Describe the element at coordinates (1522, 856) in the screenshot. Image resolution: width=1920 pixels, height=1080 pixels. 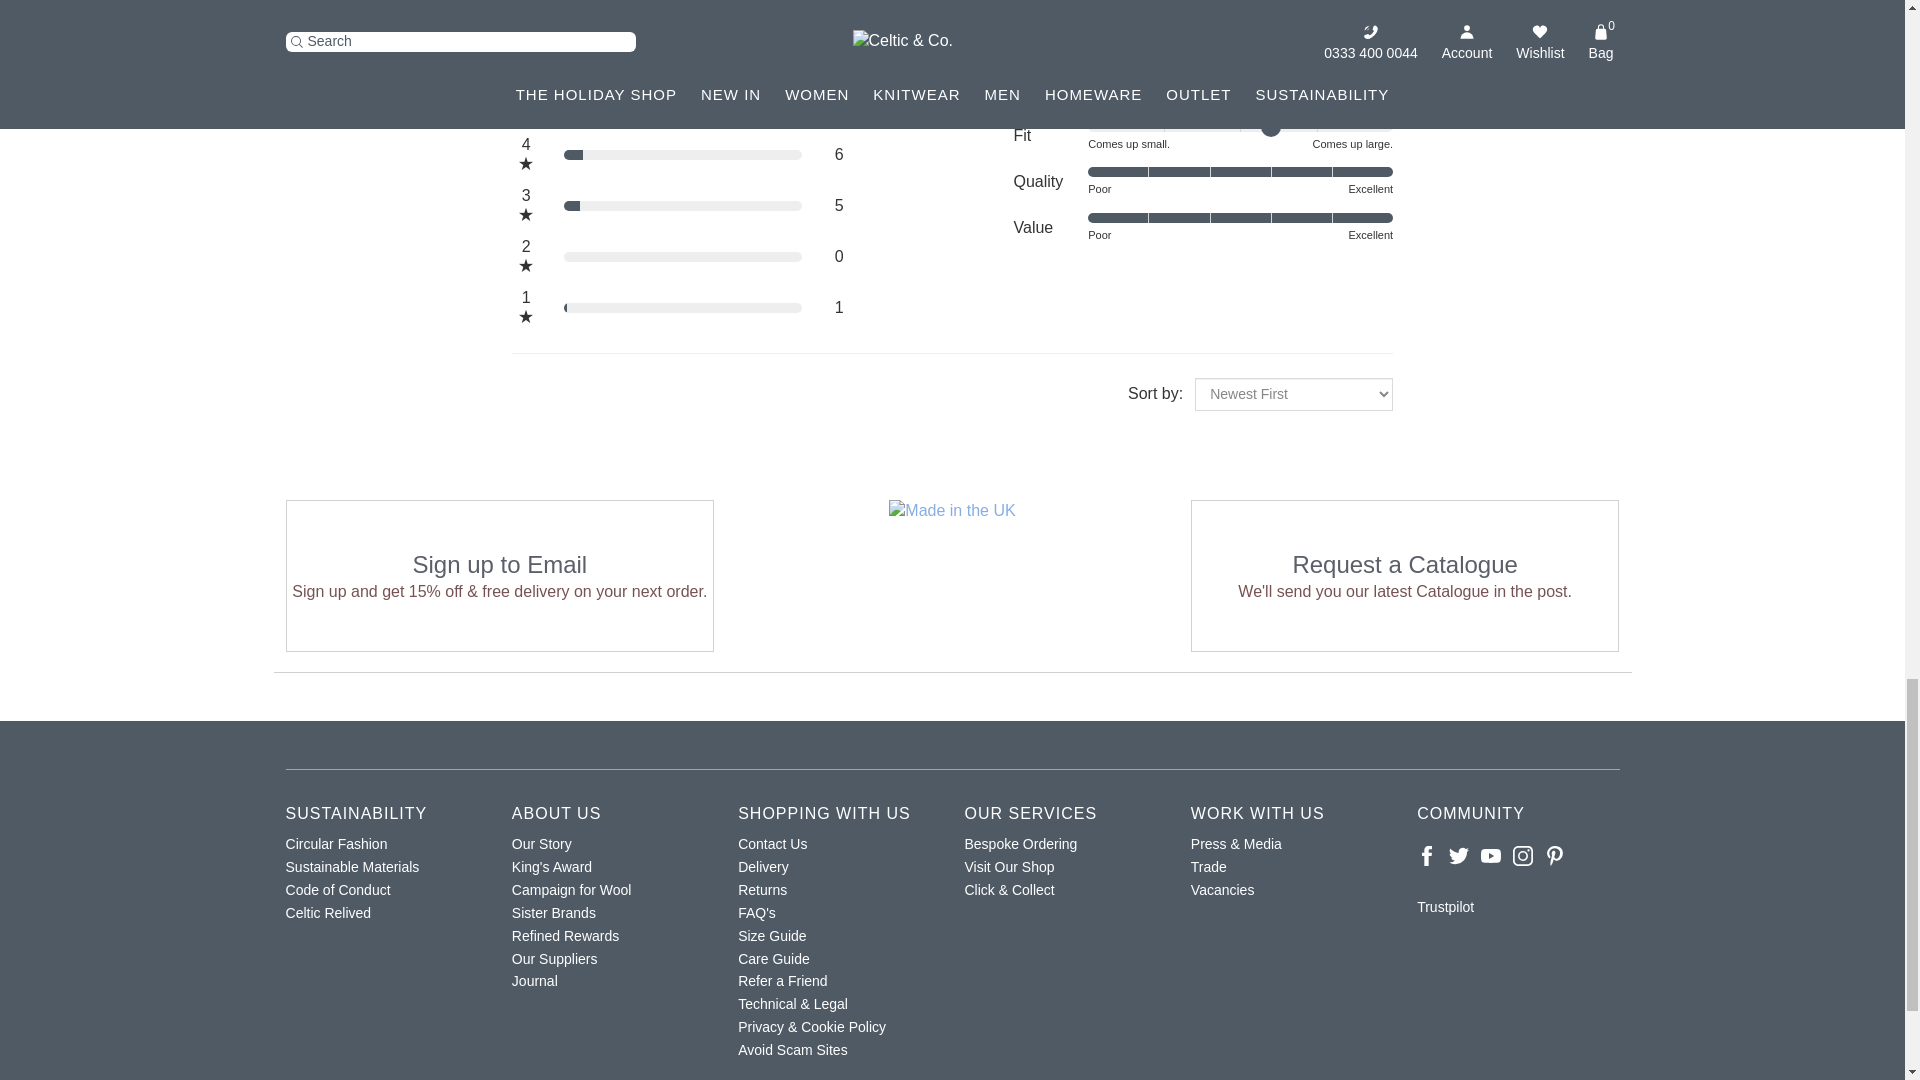
I see `Instagram` at that location.